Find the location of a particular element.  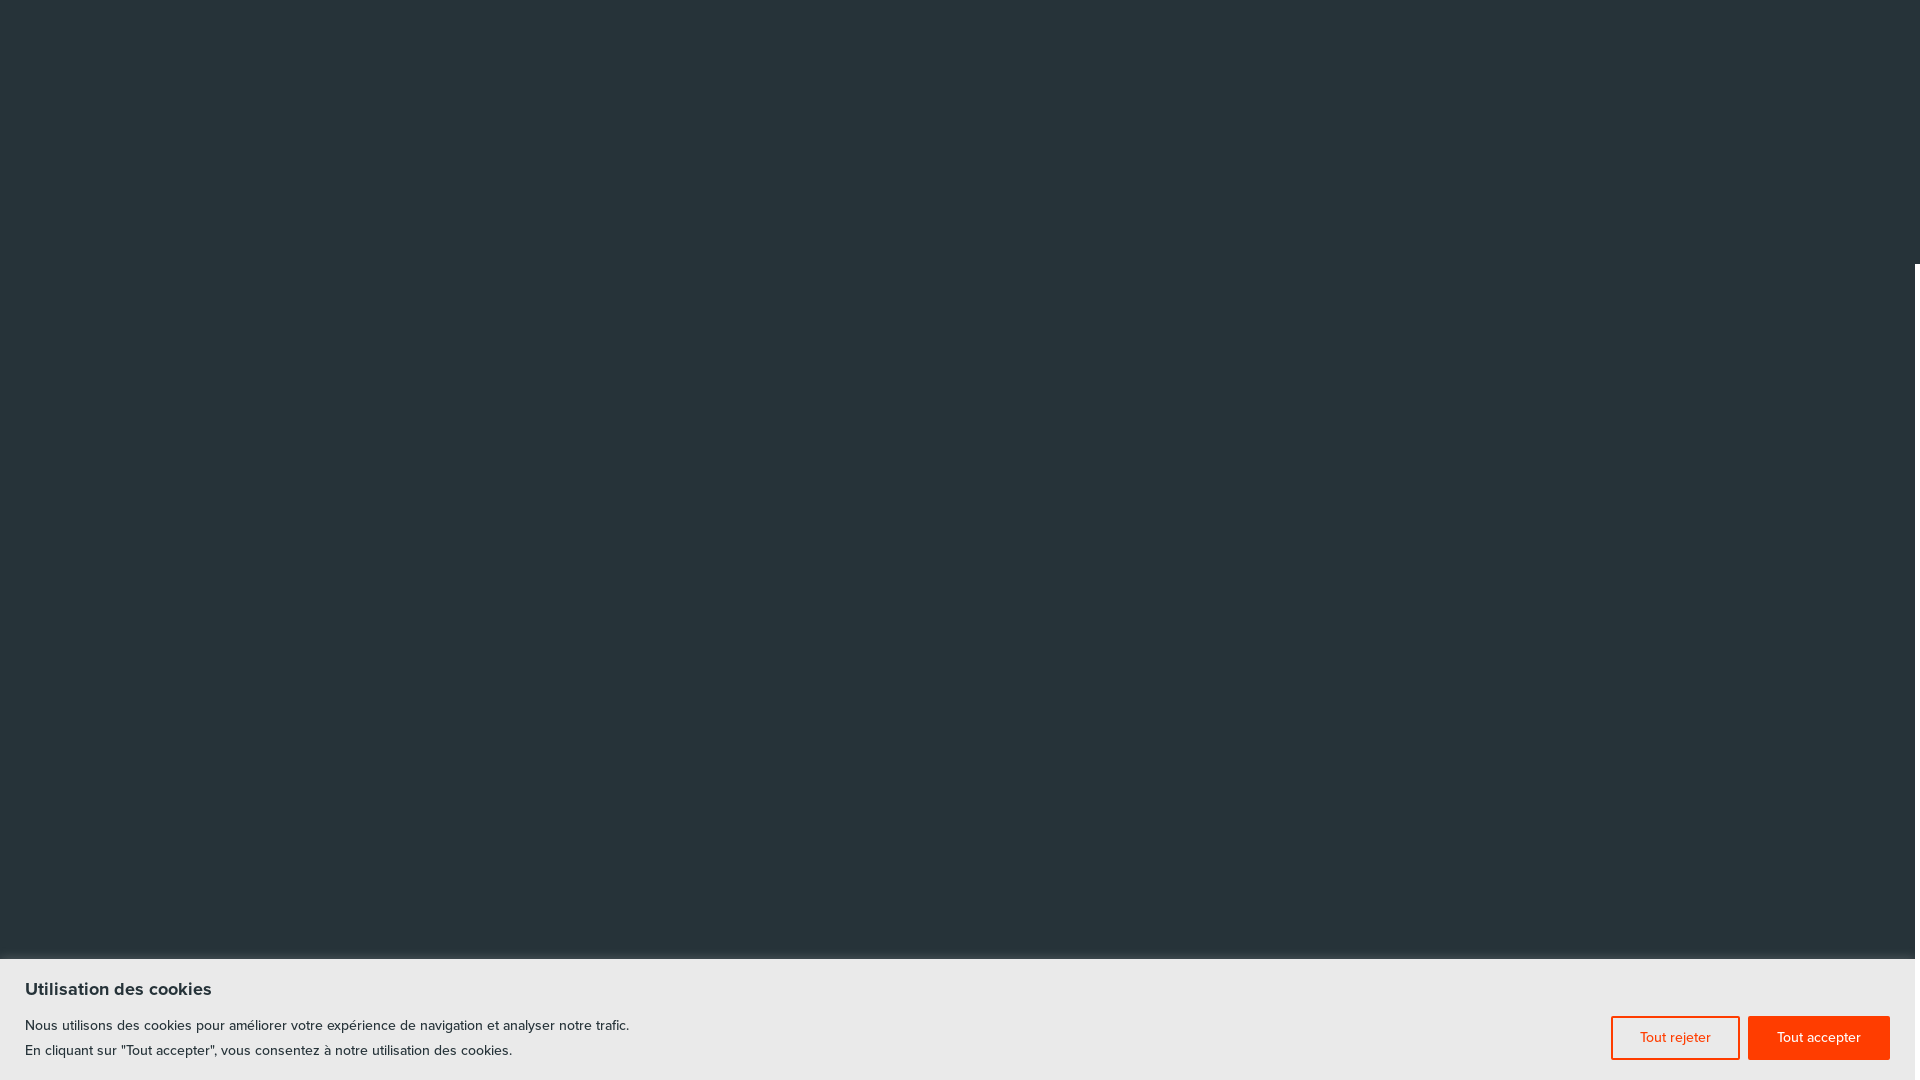

Tout accepter is located at coordinates (1819, 1038).